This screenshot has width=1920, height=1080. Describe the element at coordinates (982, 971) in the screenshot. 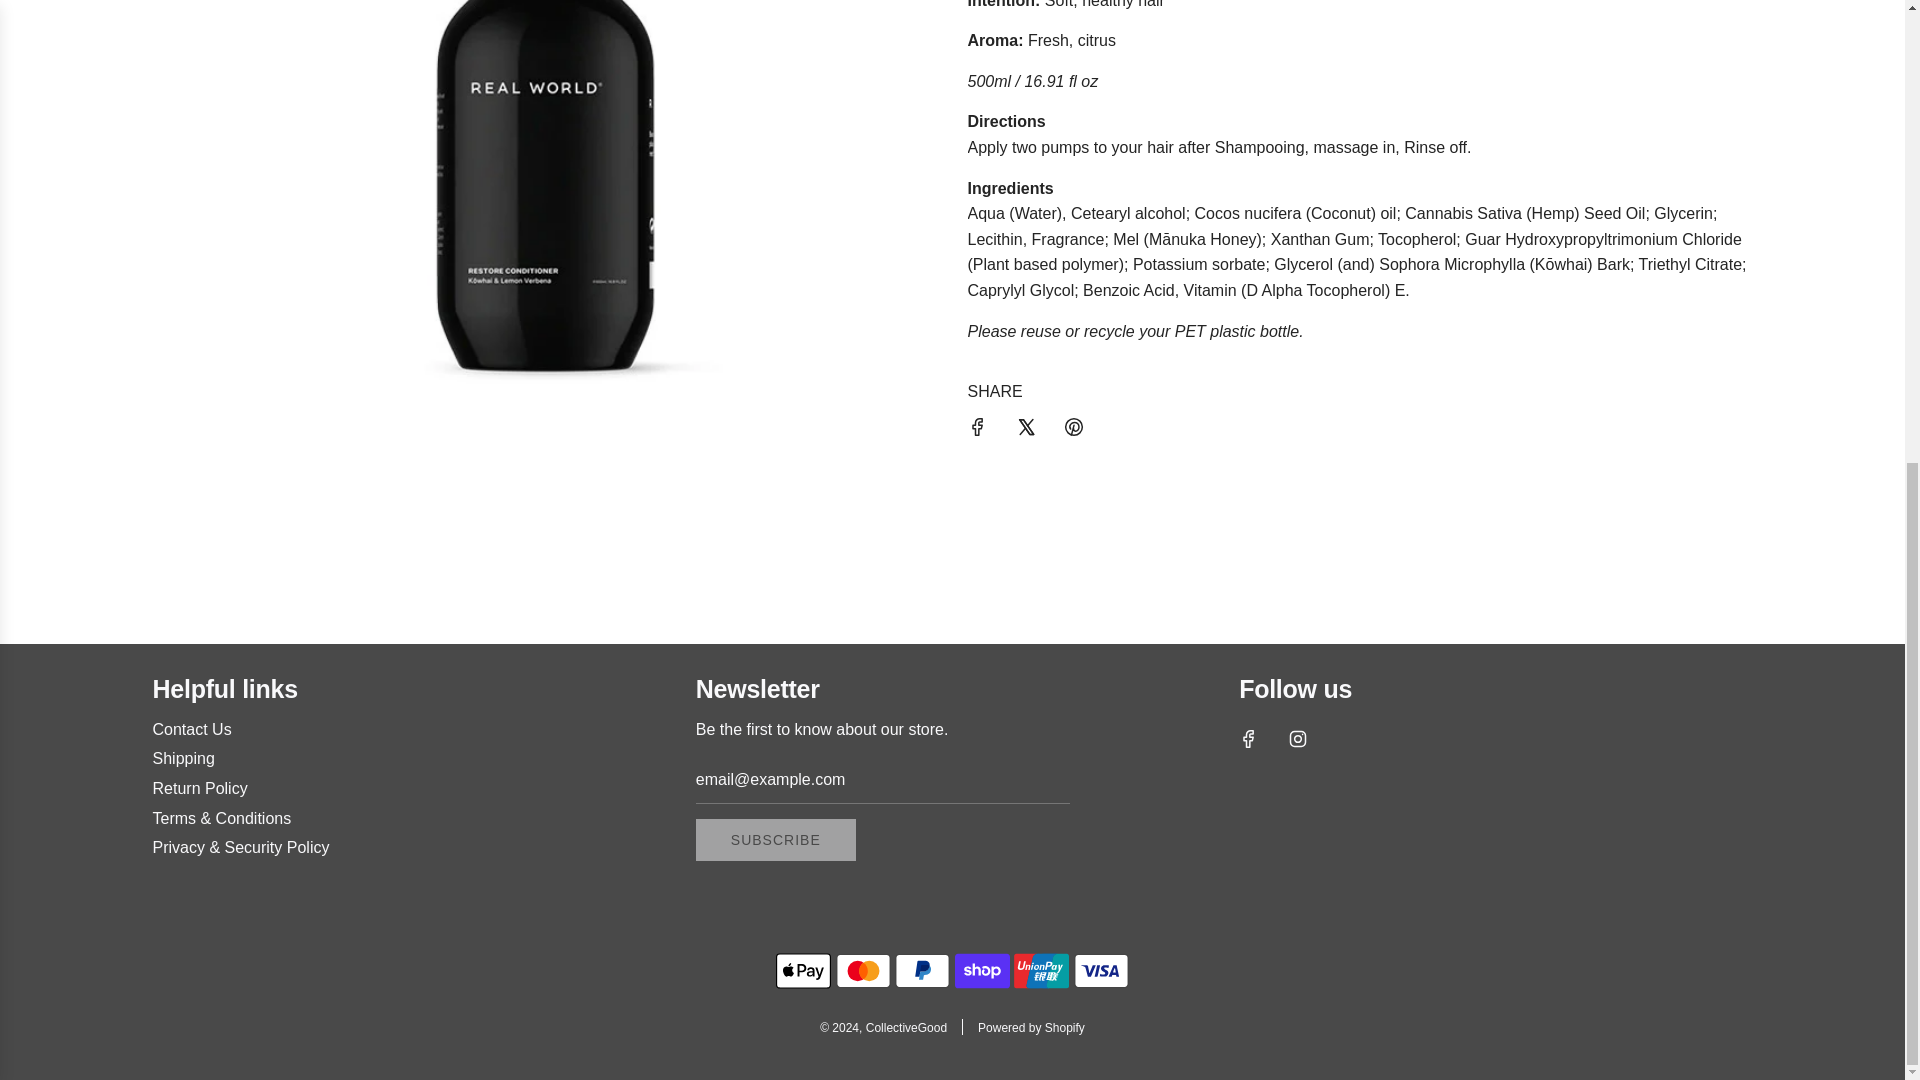

I see `Shop Pay` at that location.